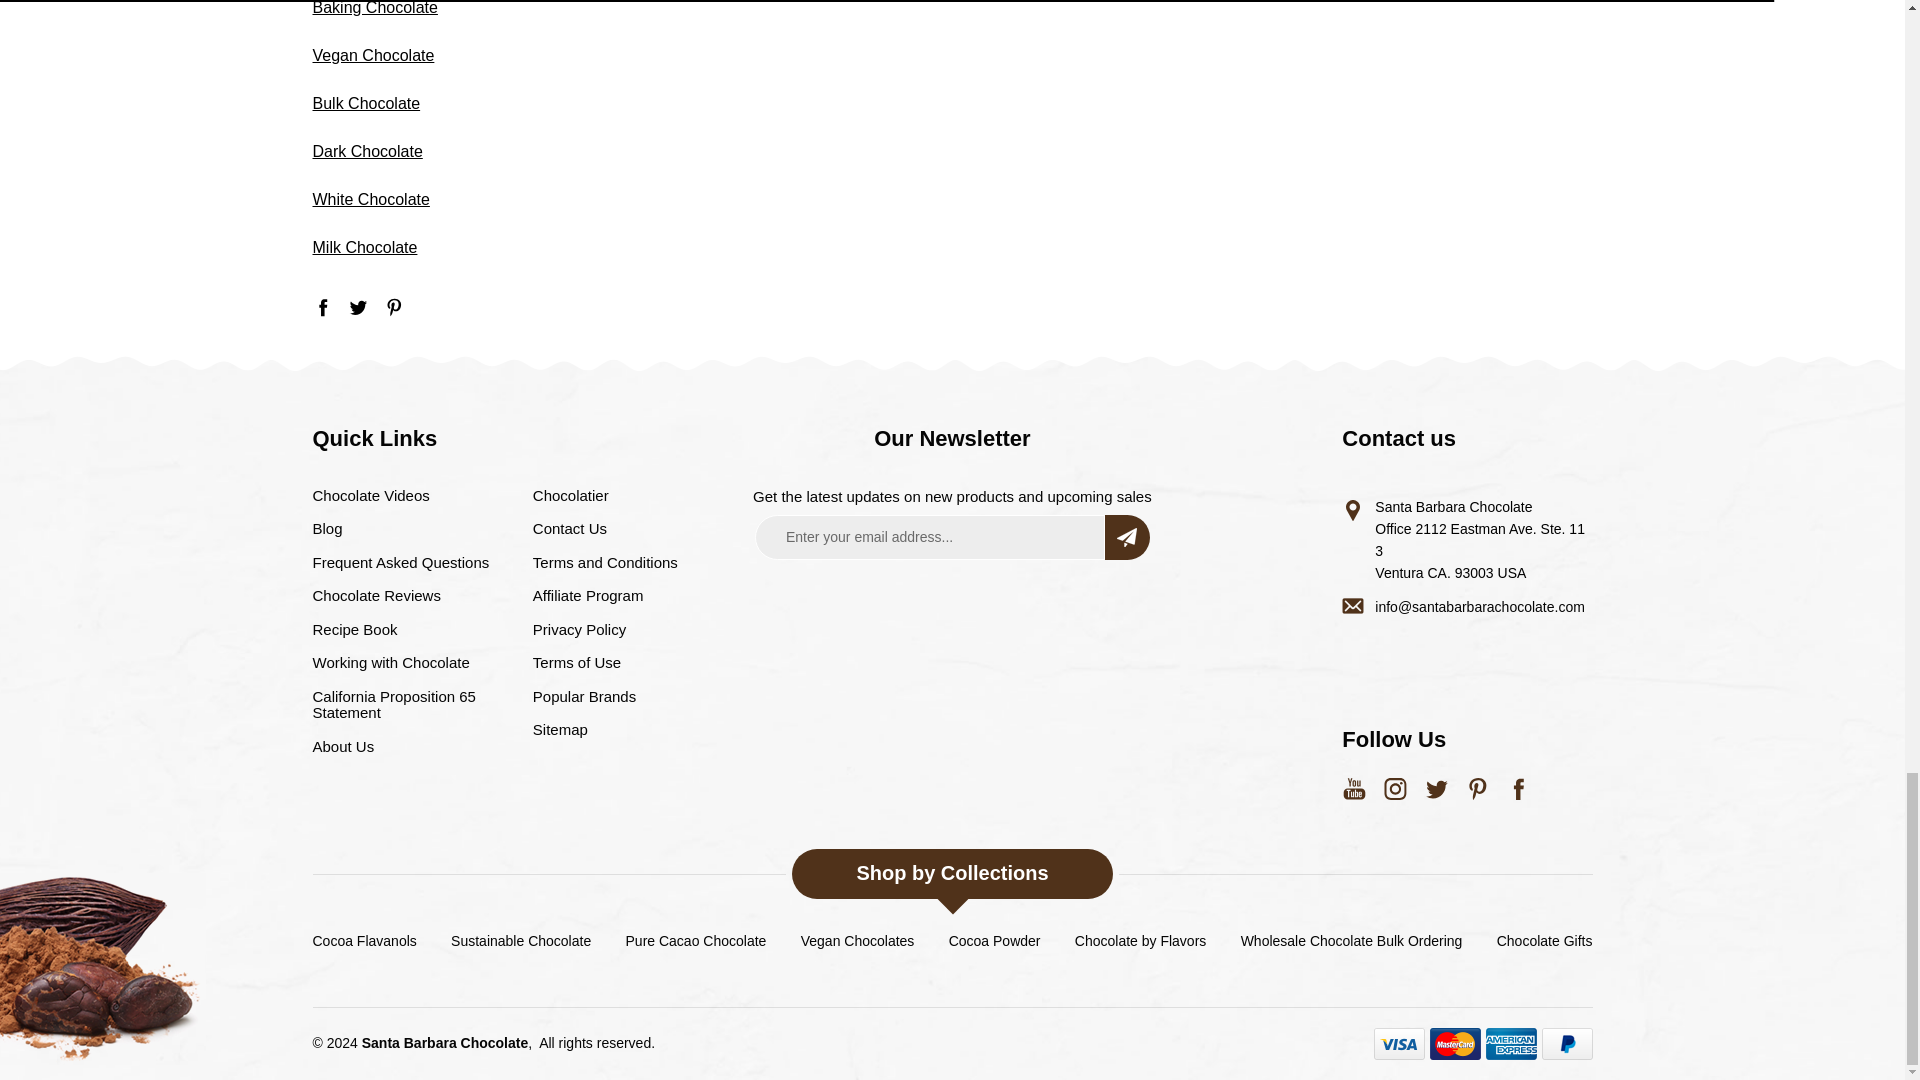  Describe the element at coordinates (1128, 538) in the screenshot. I see `Subscribe` at that location.